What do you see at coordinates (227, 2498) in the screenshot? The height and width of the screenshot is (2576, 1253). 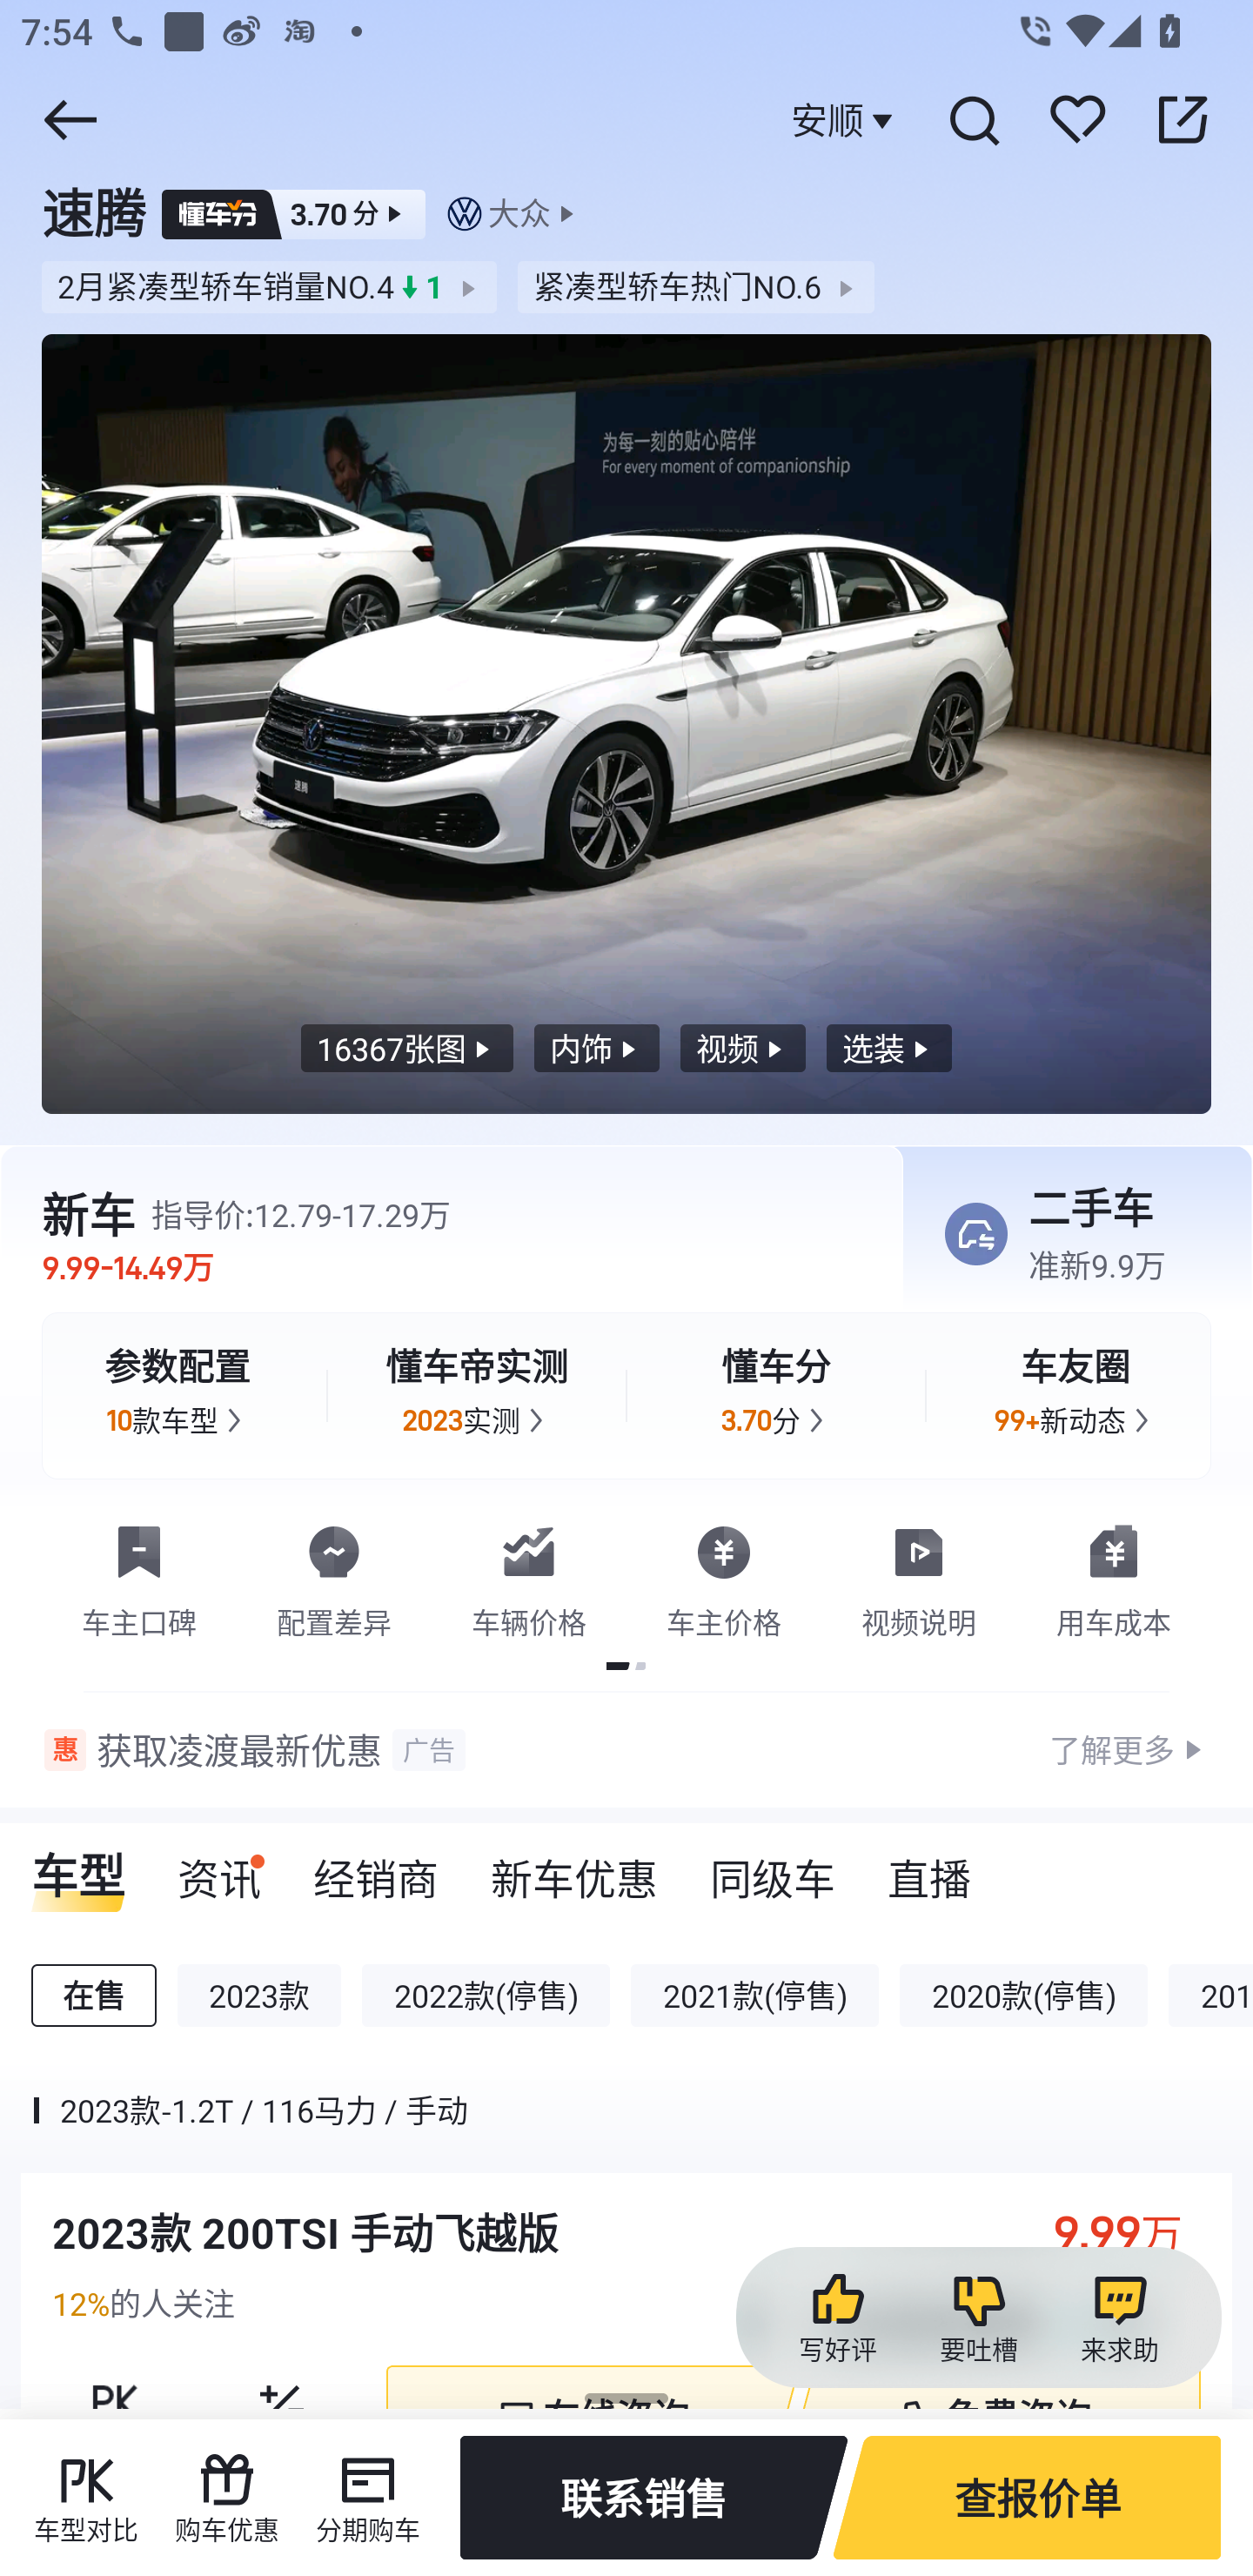 I see `购车优惠` at bounding box center [227, 2498].